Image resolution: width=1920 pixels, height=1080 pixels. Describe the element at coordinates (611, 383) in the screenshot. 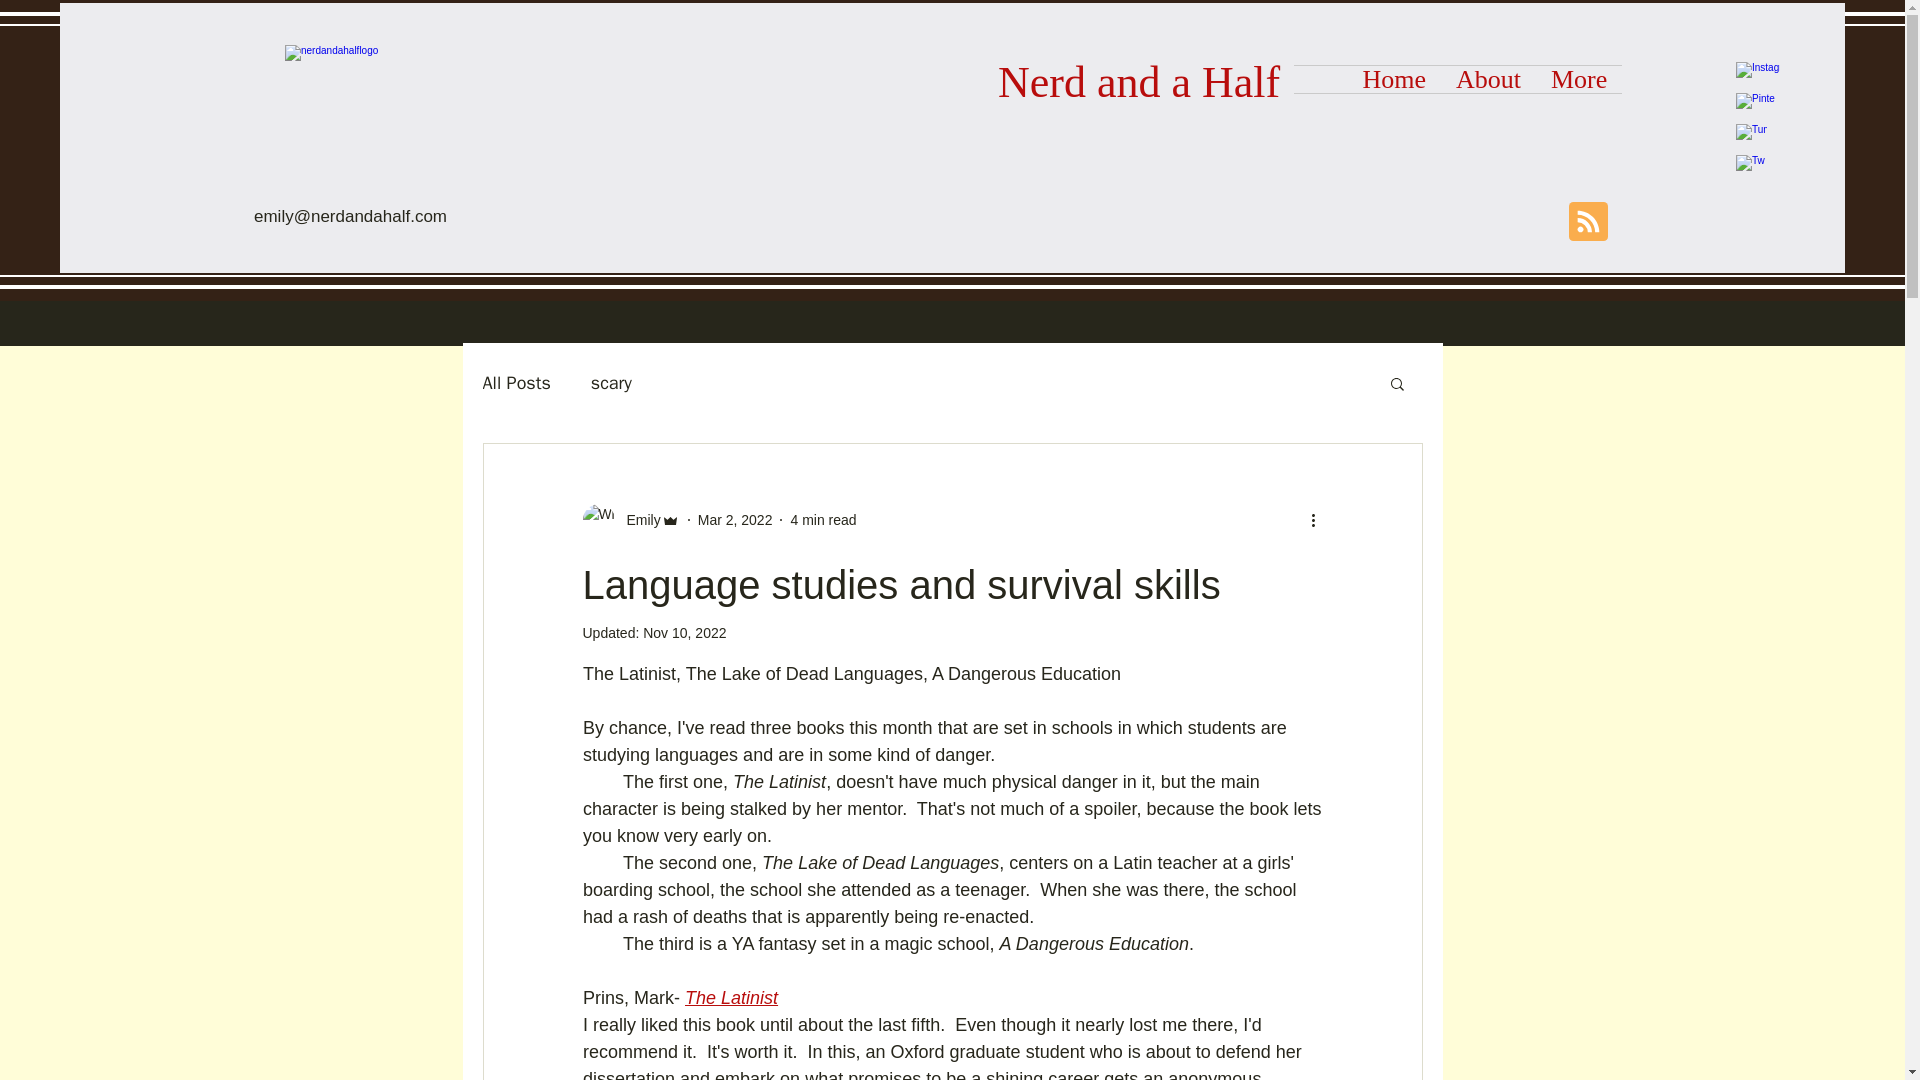

I see `scary` at that location.